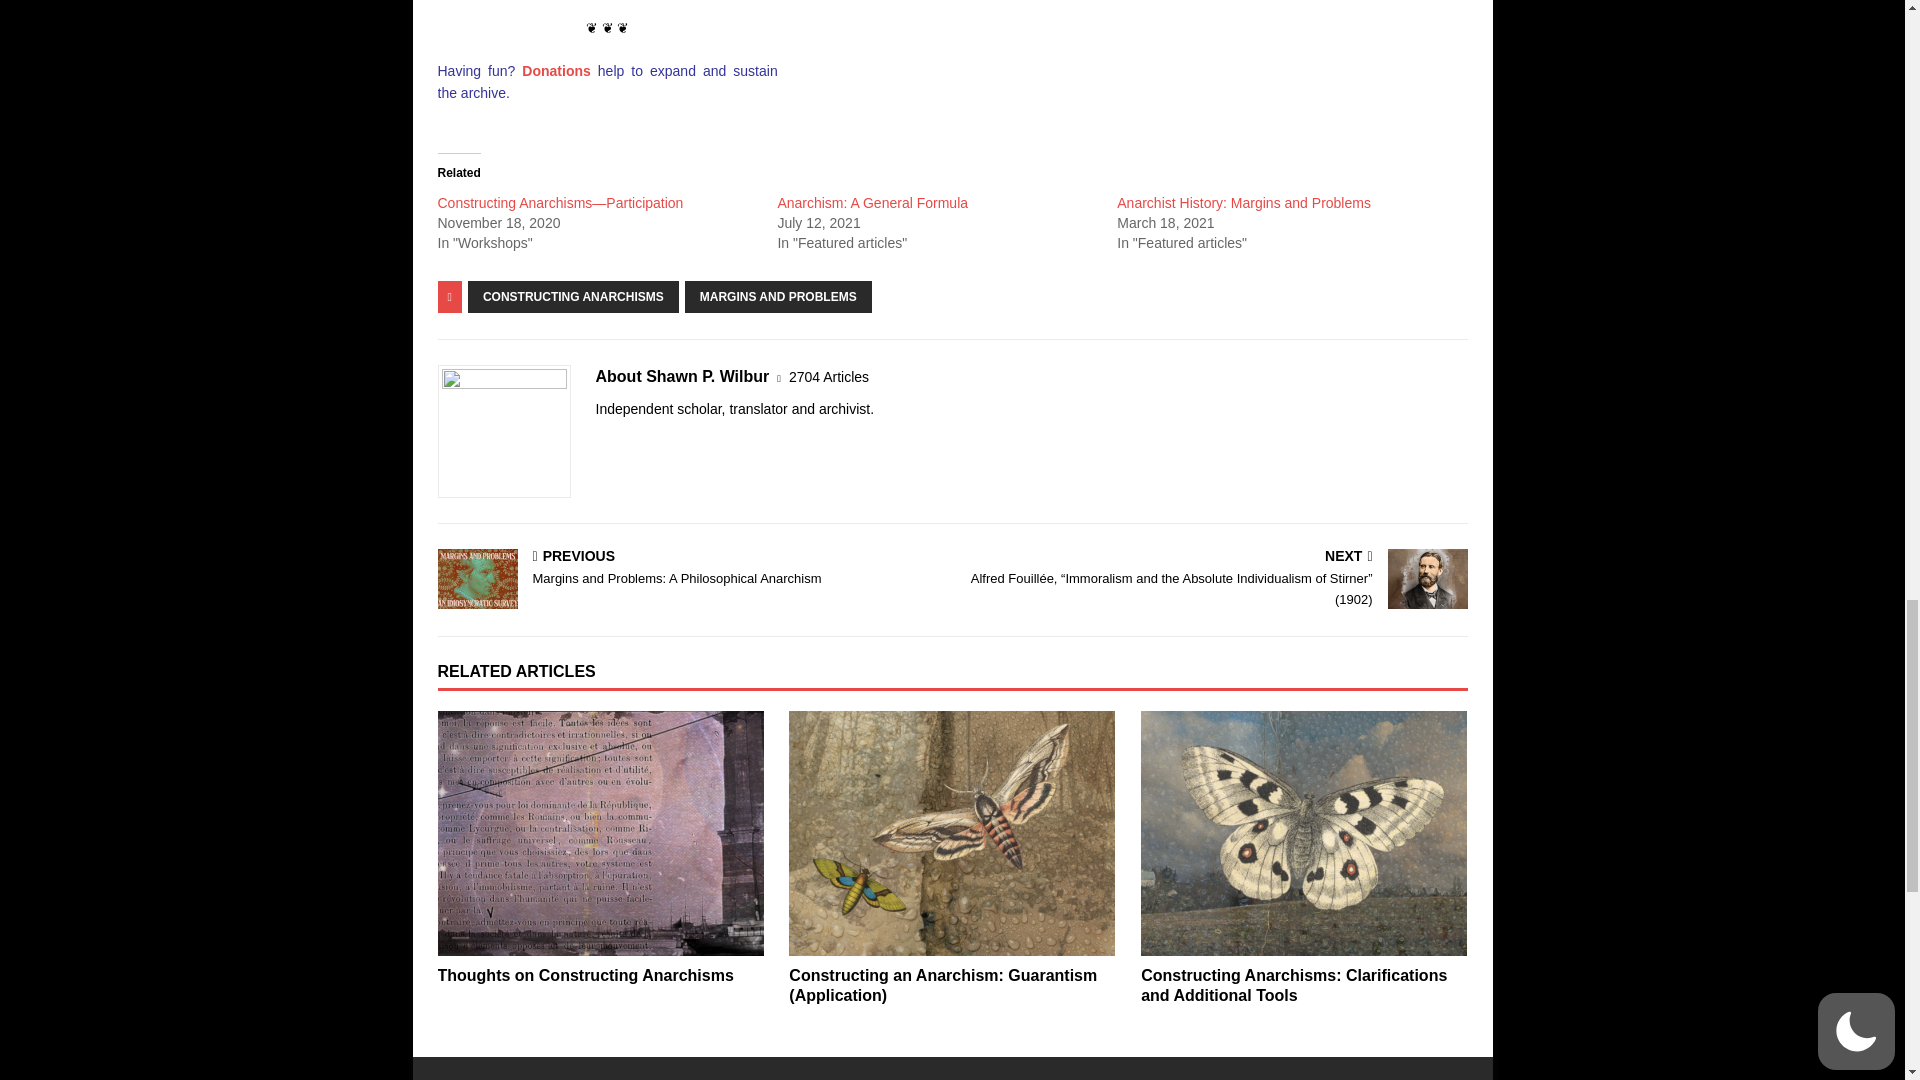  I want to click on Anarchist History: Margins and Problems, so click(1244, 202).